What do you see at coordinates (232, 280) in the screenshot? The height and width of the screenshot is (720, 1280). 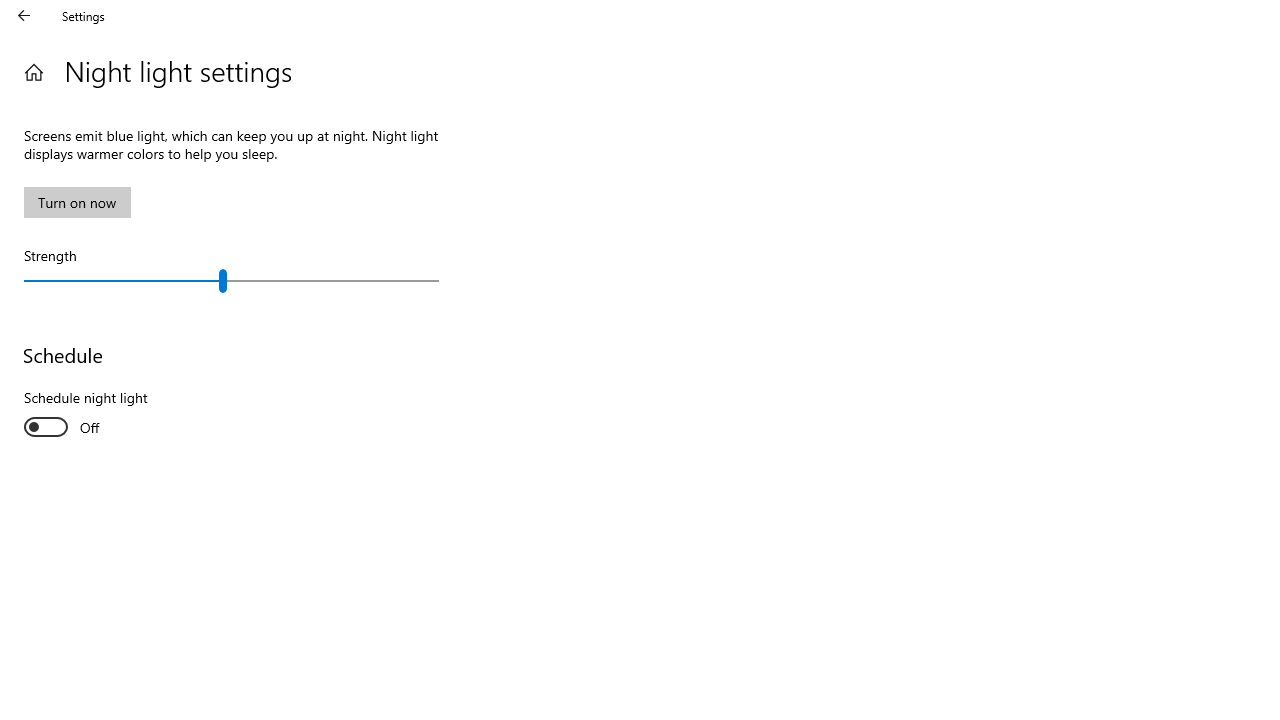 I see `Strength` at bounding box center [232, 280].